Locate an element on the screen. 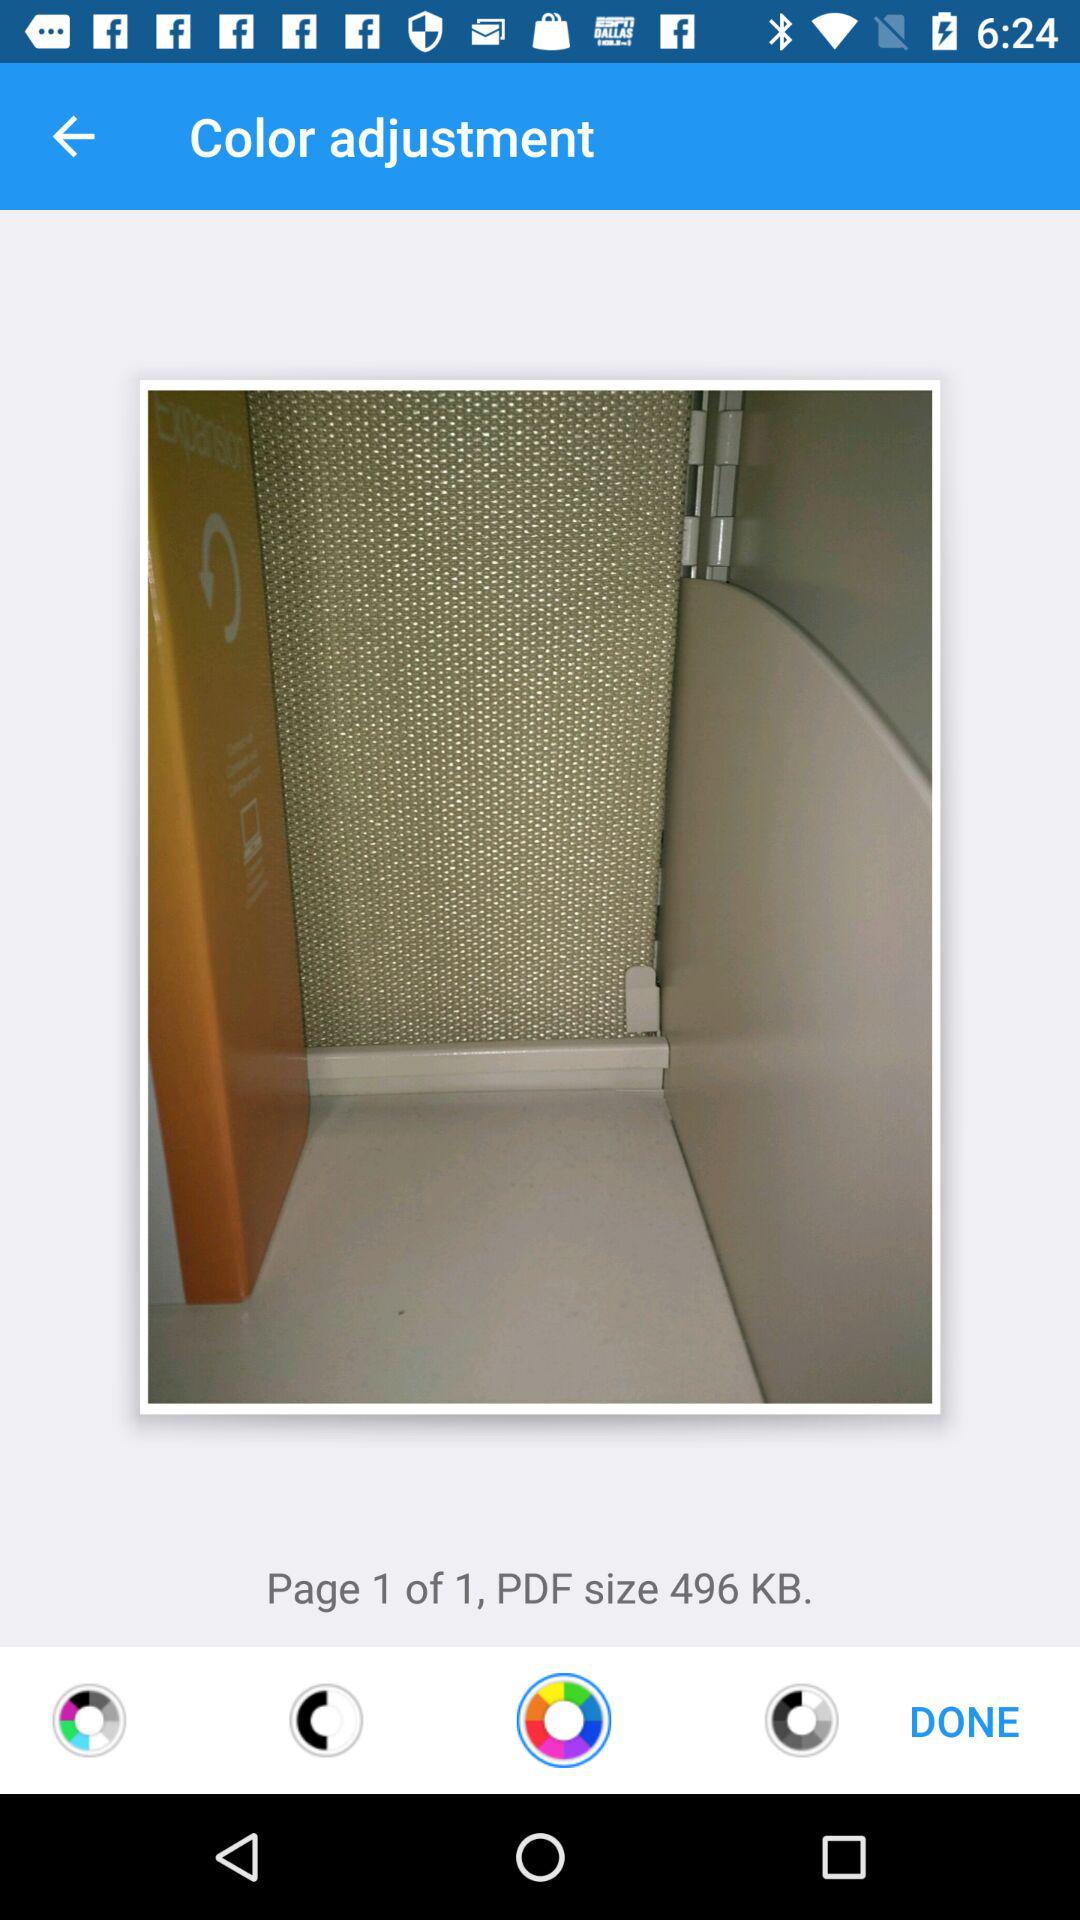  choose the icon below the page 1 of item is located at coordinates (802, 1720).